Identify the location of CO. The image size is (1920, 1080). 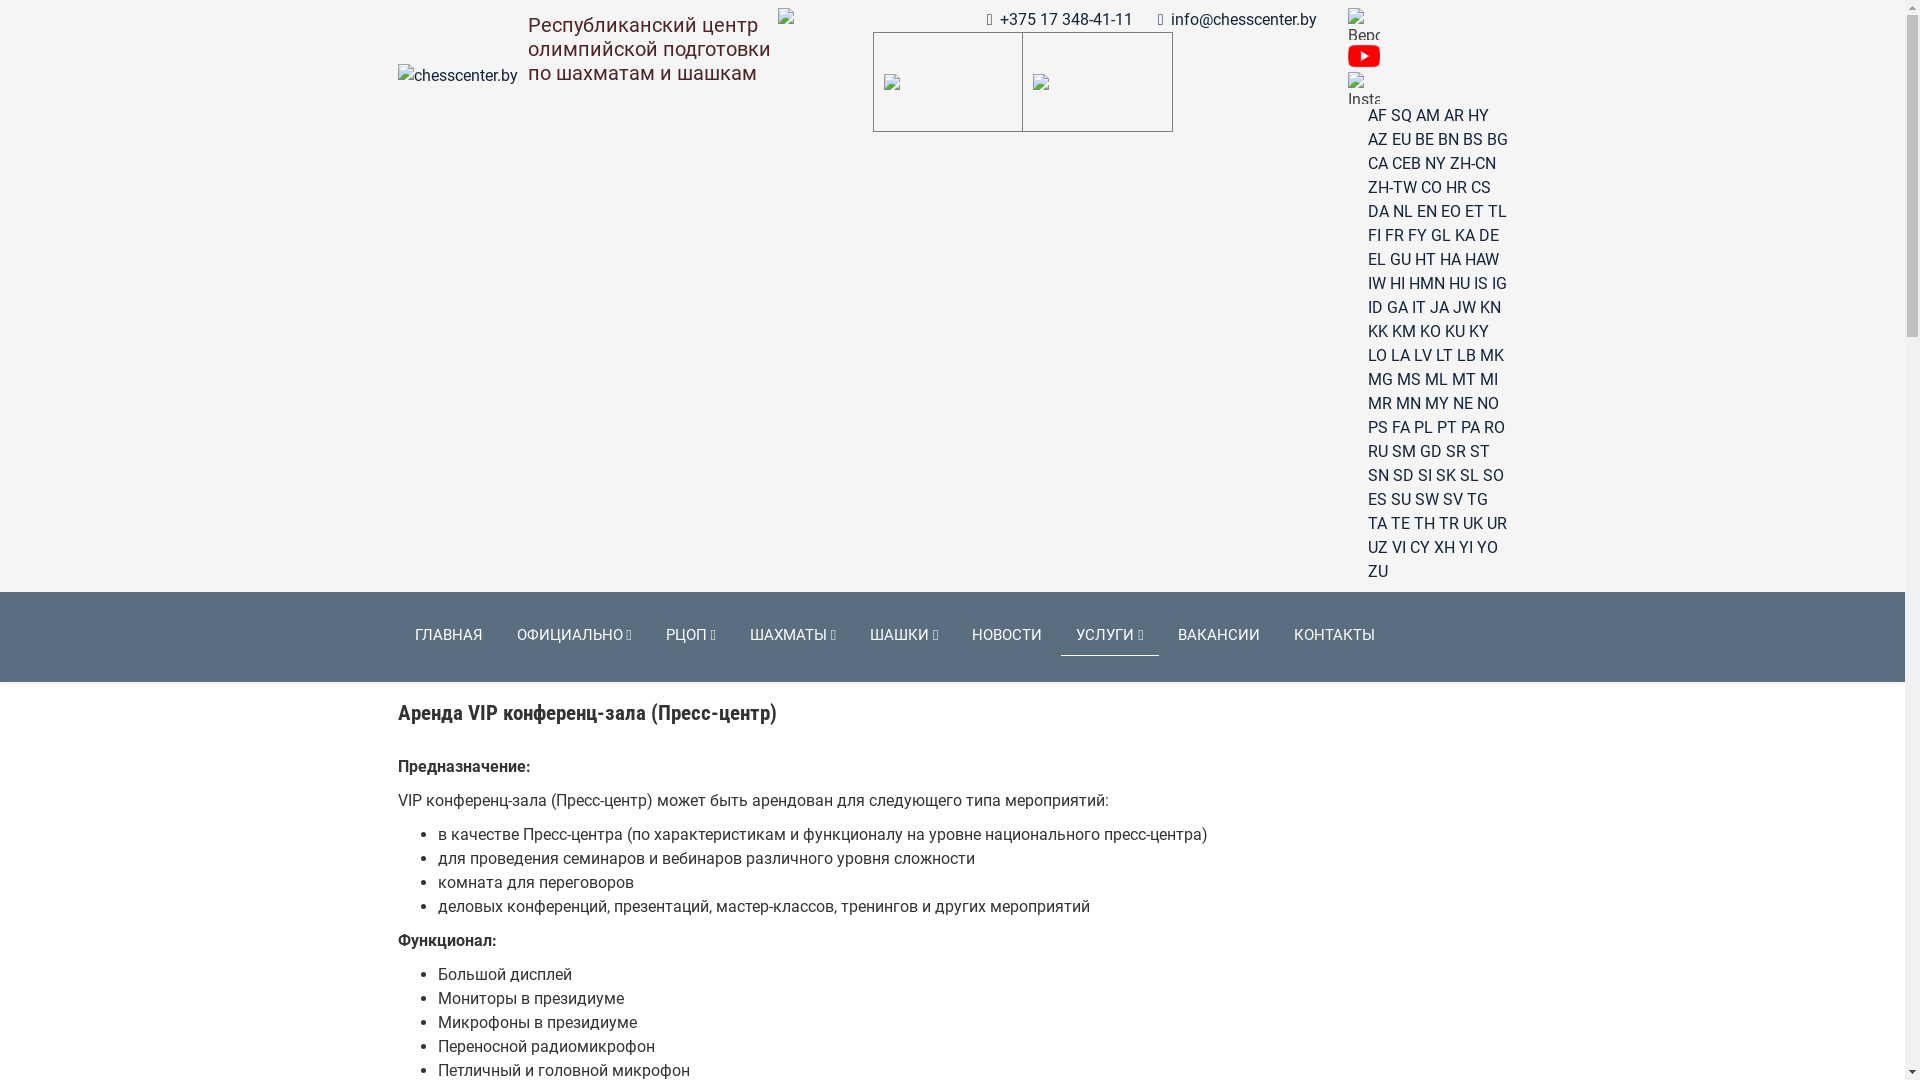
(1430, 188).